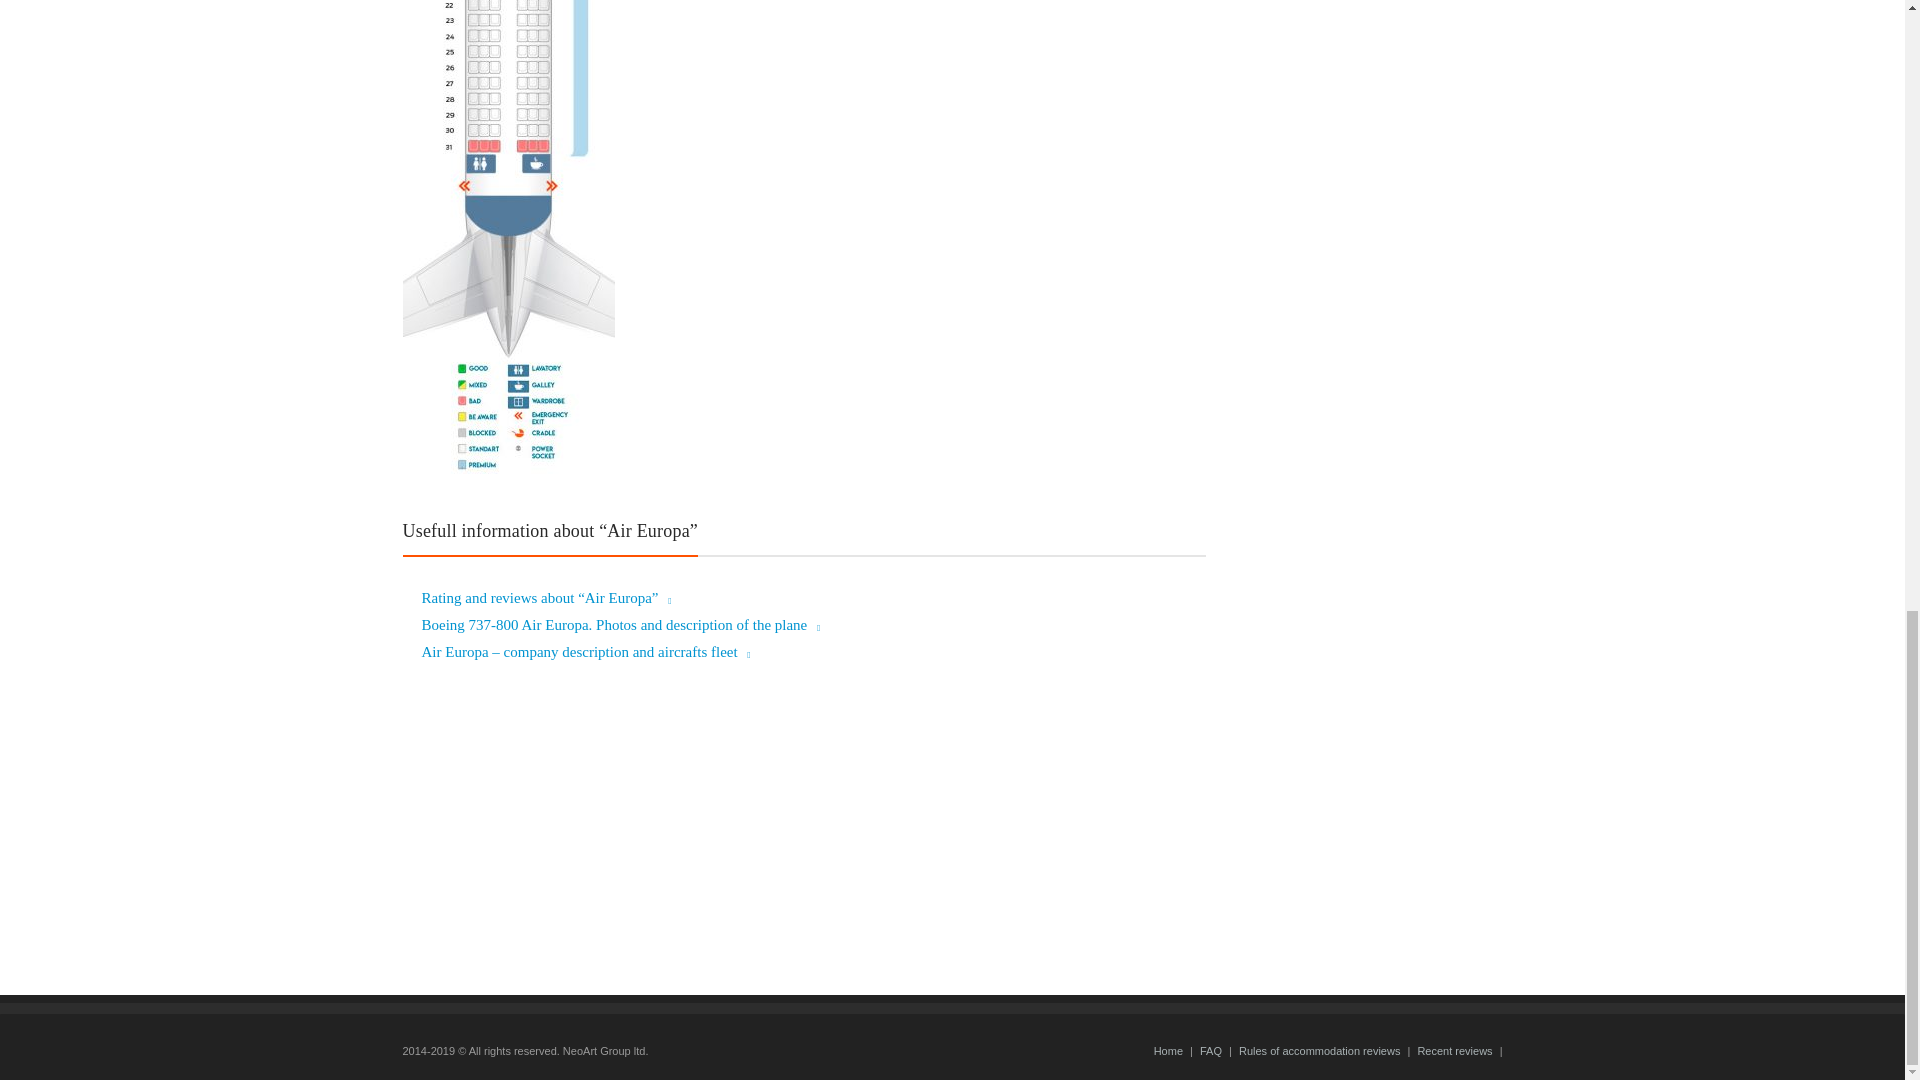  I want to click on FAQ, so click(1210, 1051).